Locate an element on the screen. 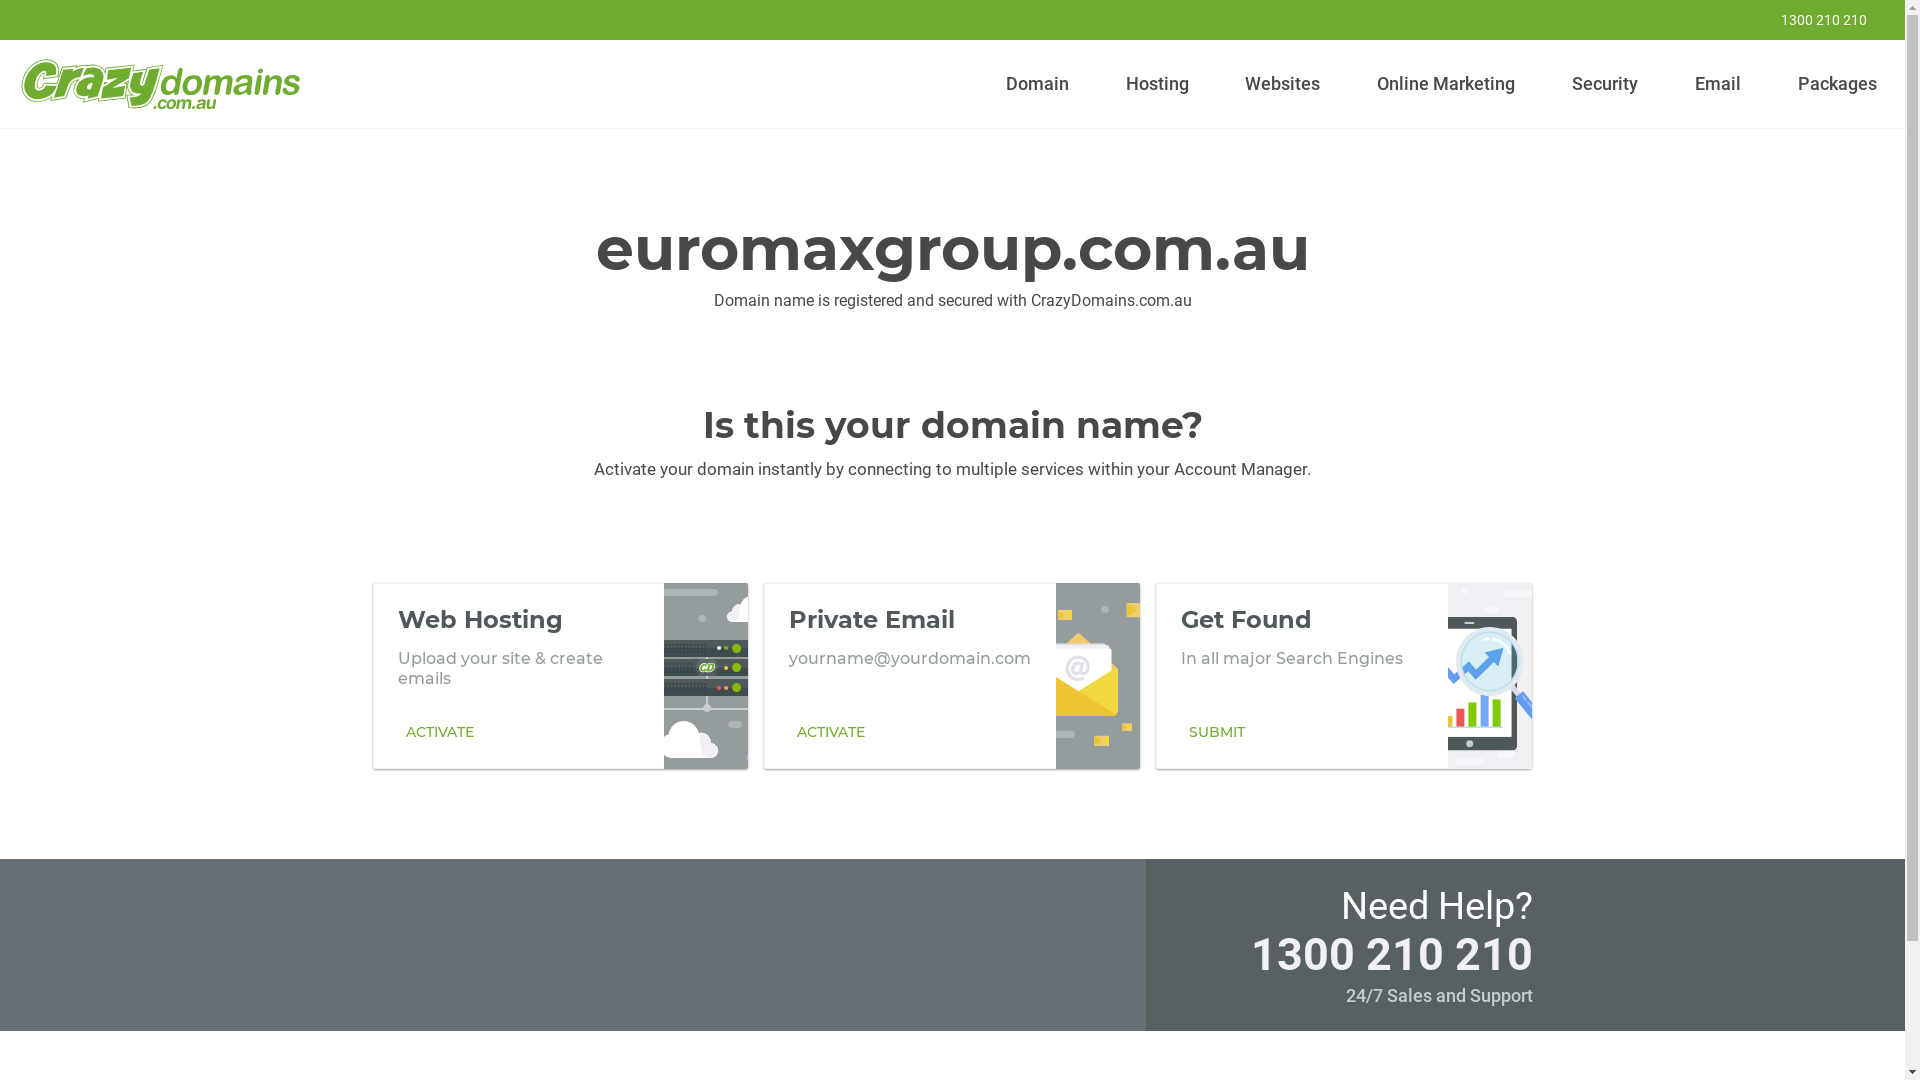 This screenshot has width=1920, height=1080. 1300 210 210 is located at coordinates (1811, 20).